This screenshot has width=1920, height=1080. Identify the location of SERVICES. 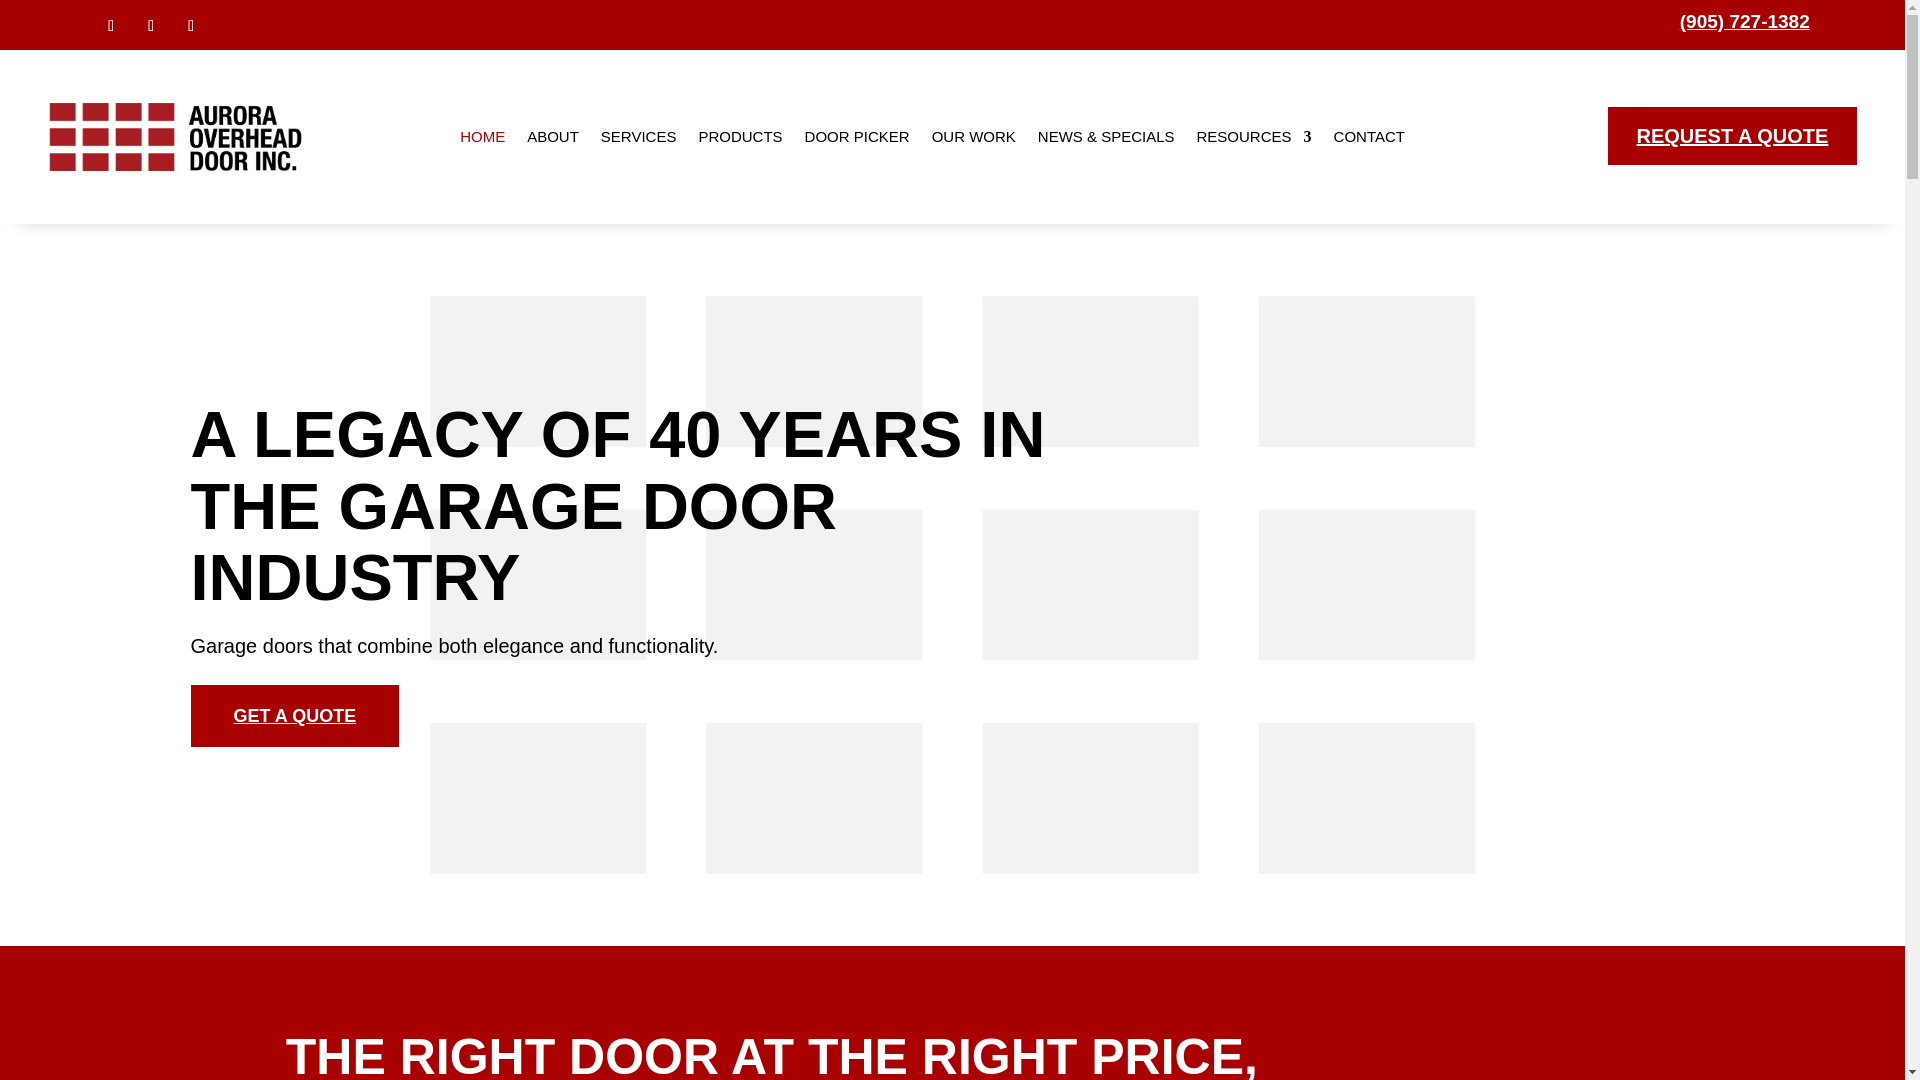
(638, 136).